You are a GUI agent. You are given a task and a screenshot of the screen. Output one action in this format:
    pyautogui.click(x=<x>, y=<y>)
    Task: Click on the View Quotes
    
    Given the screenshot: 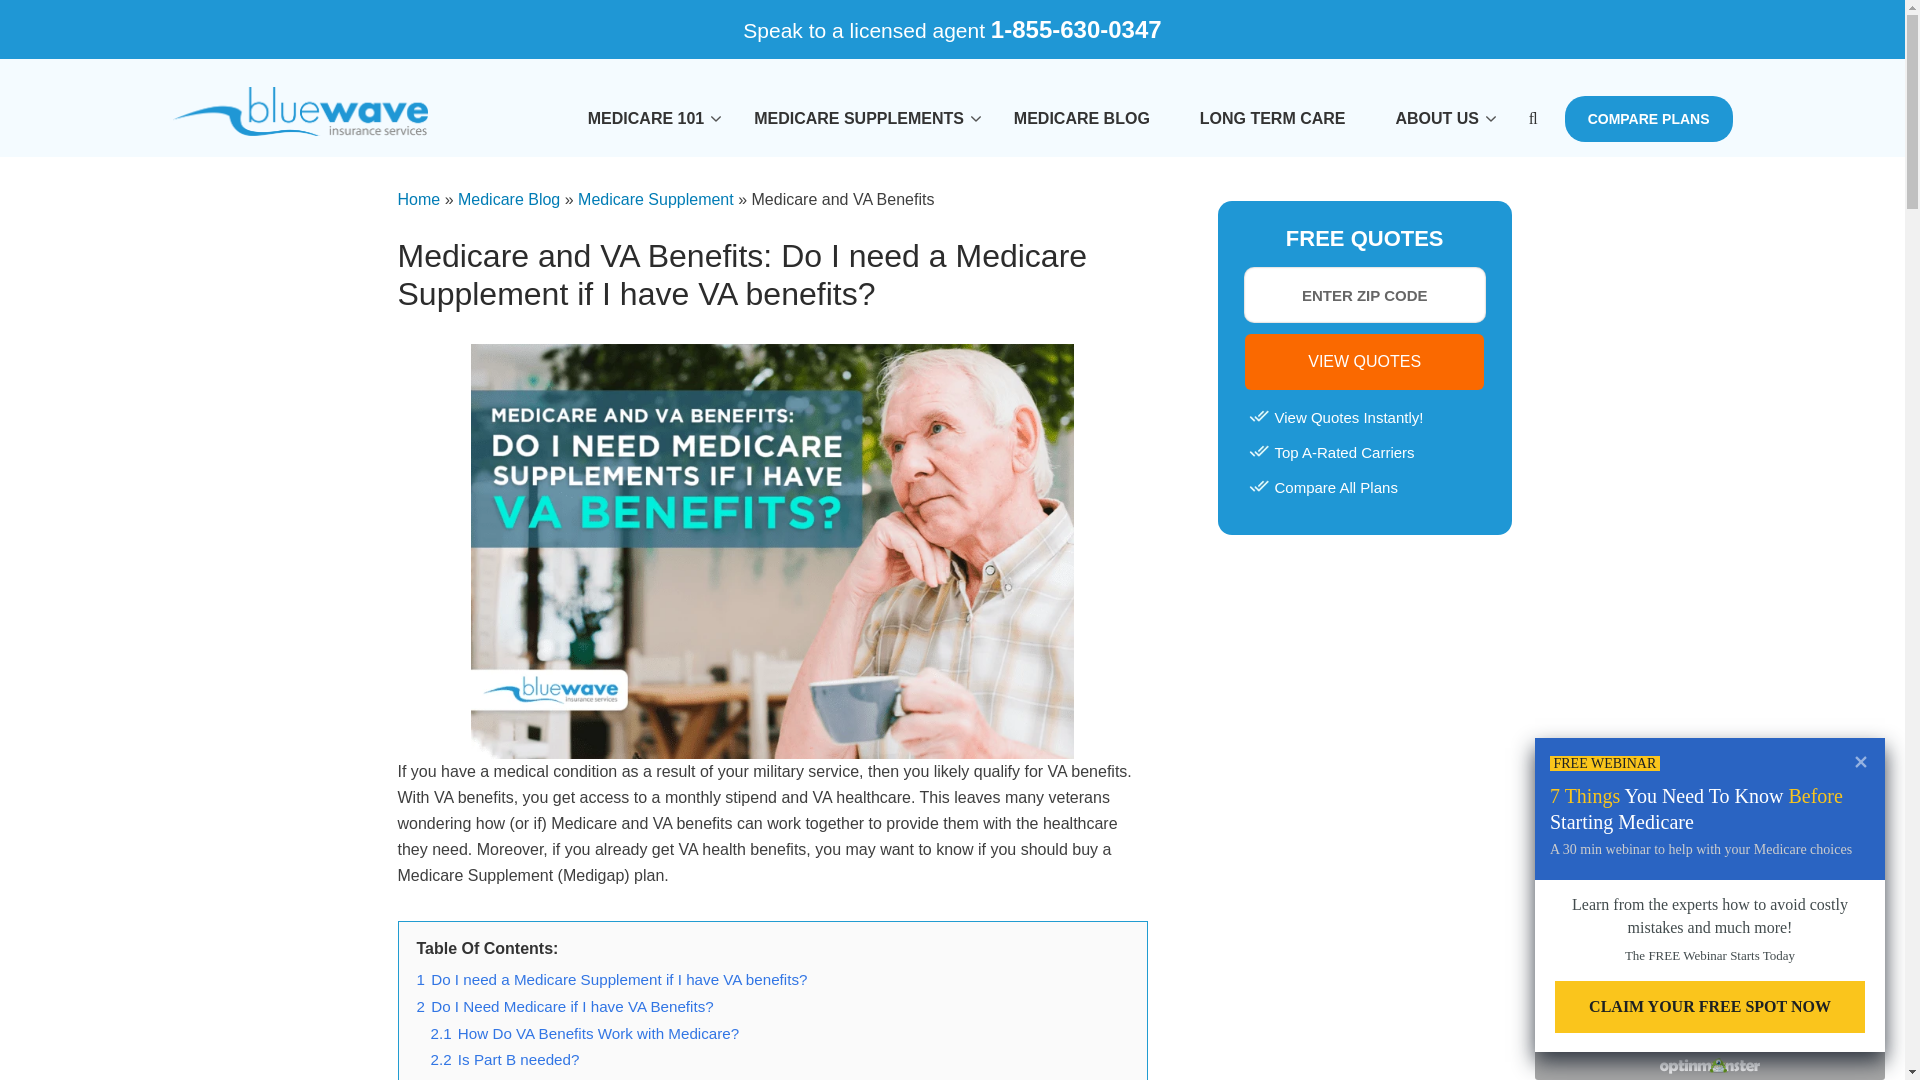 What is the action you would take?
    pyautogui.click(x=1364, y=361)
    